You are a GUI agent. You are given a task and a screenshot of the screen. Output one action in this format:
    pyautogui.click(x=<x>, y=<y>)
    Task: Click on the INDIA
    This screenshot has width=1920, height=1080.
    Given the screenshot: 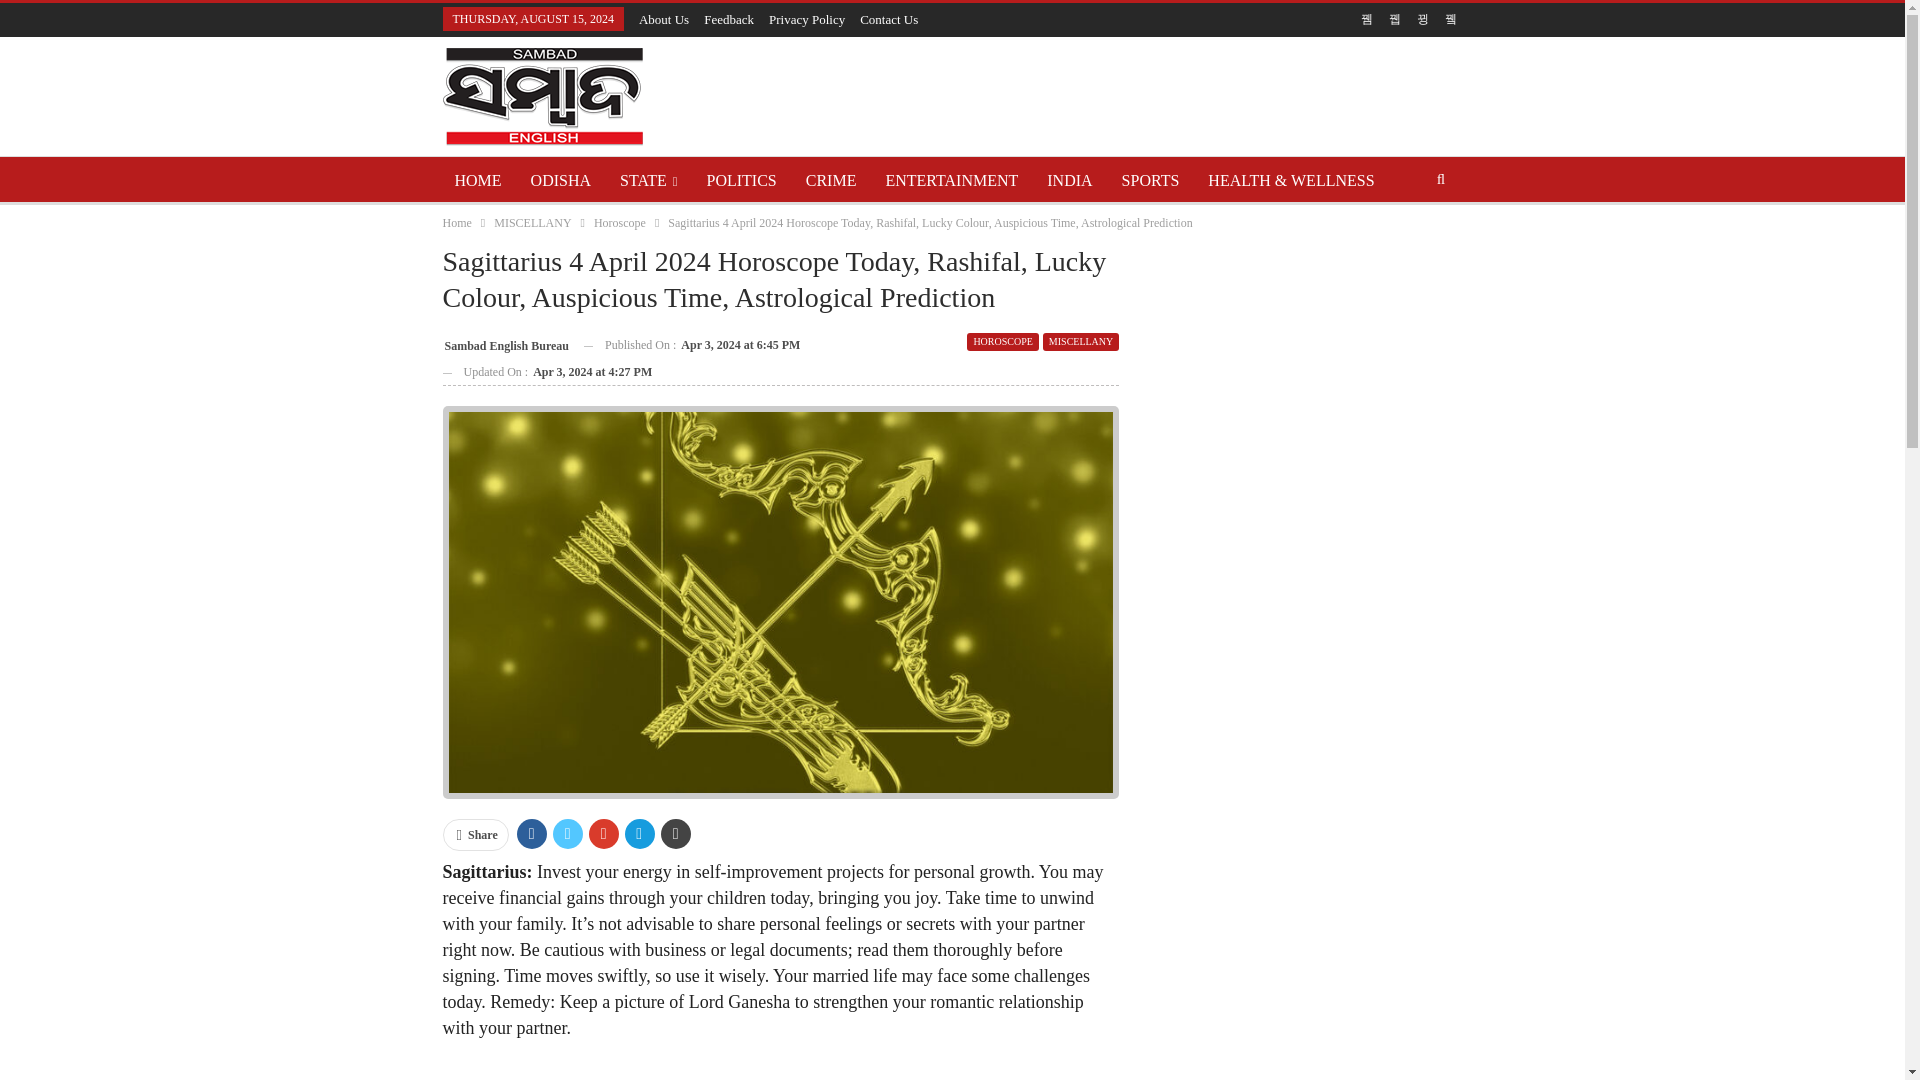 What is the action you would take?
    pyautogui.click(x=1069, y=180)
    